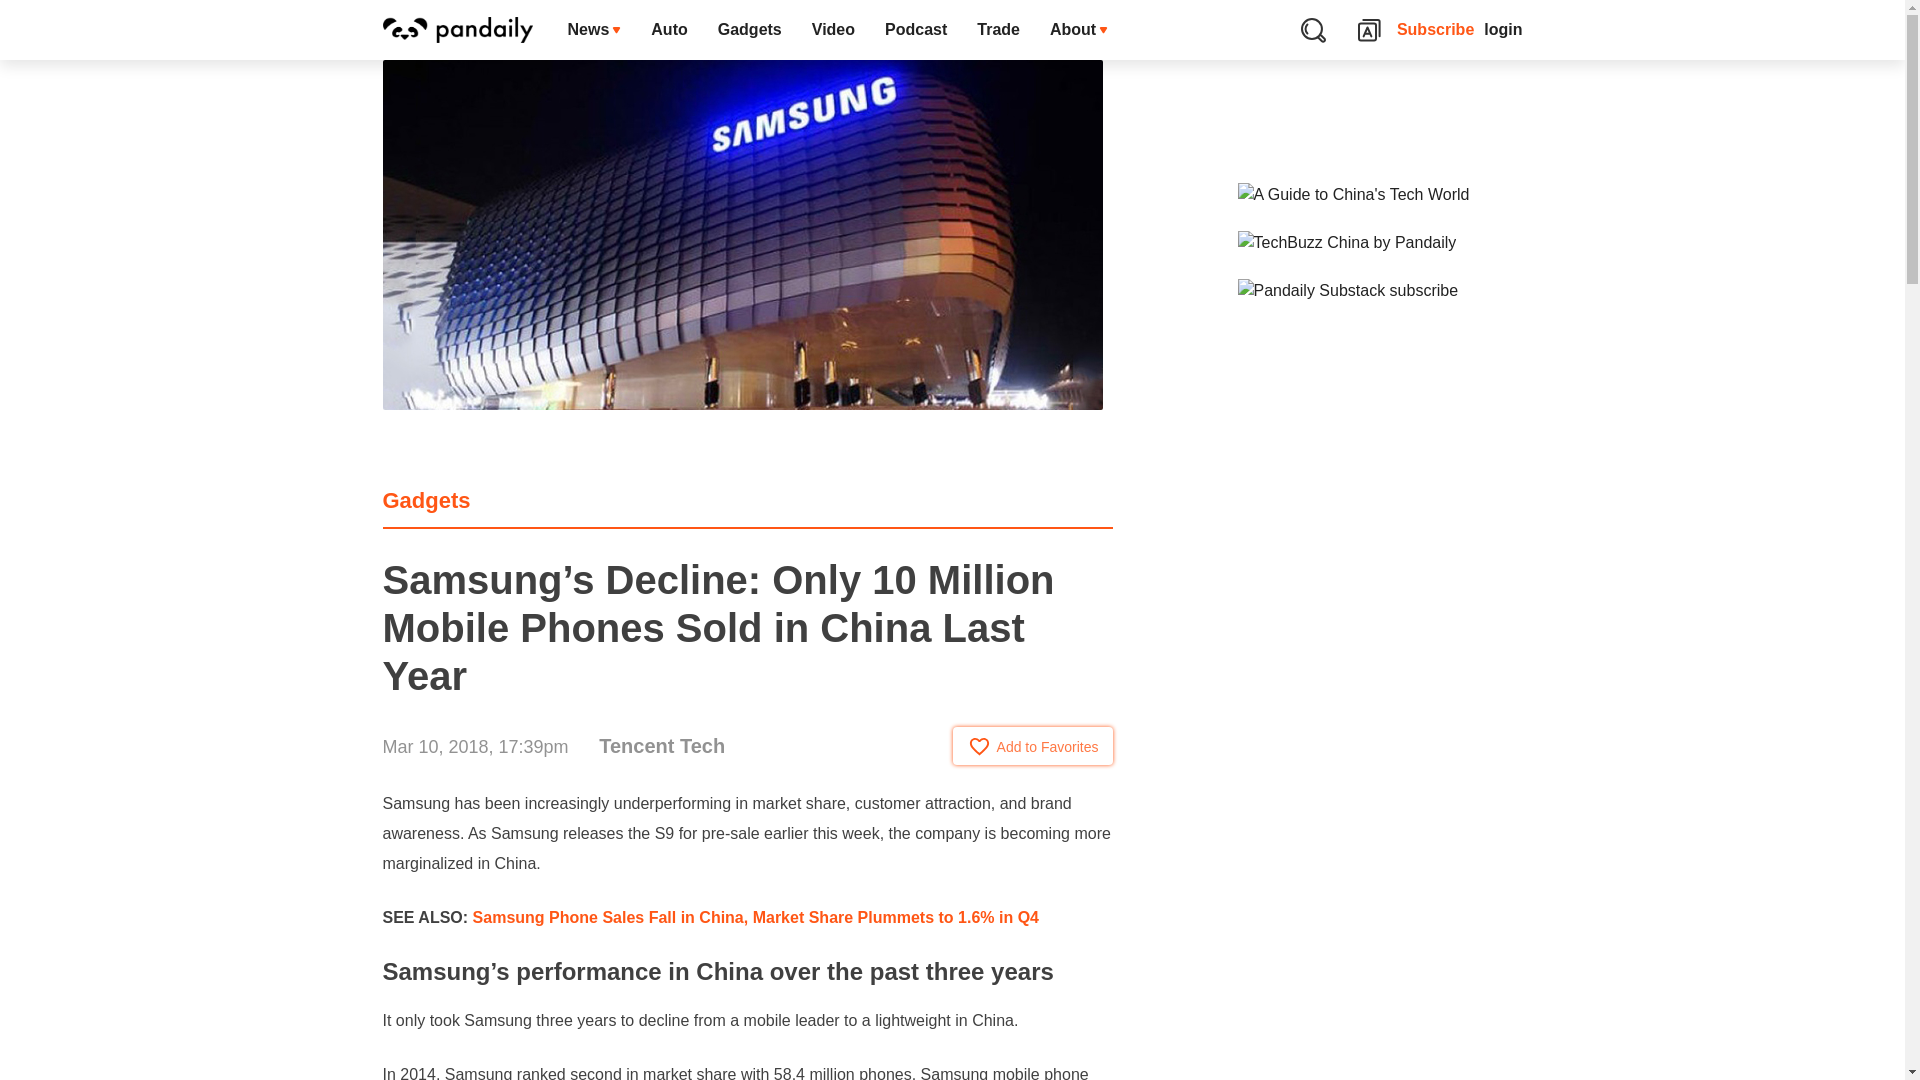 This screenshot has height=1080, width=1920. What do you see at coordinates (1032, 745) in the screenshot?
I see `Add to Favorites` at bounding box center [1032, 745].